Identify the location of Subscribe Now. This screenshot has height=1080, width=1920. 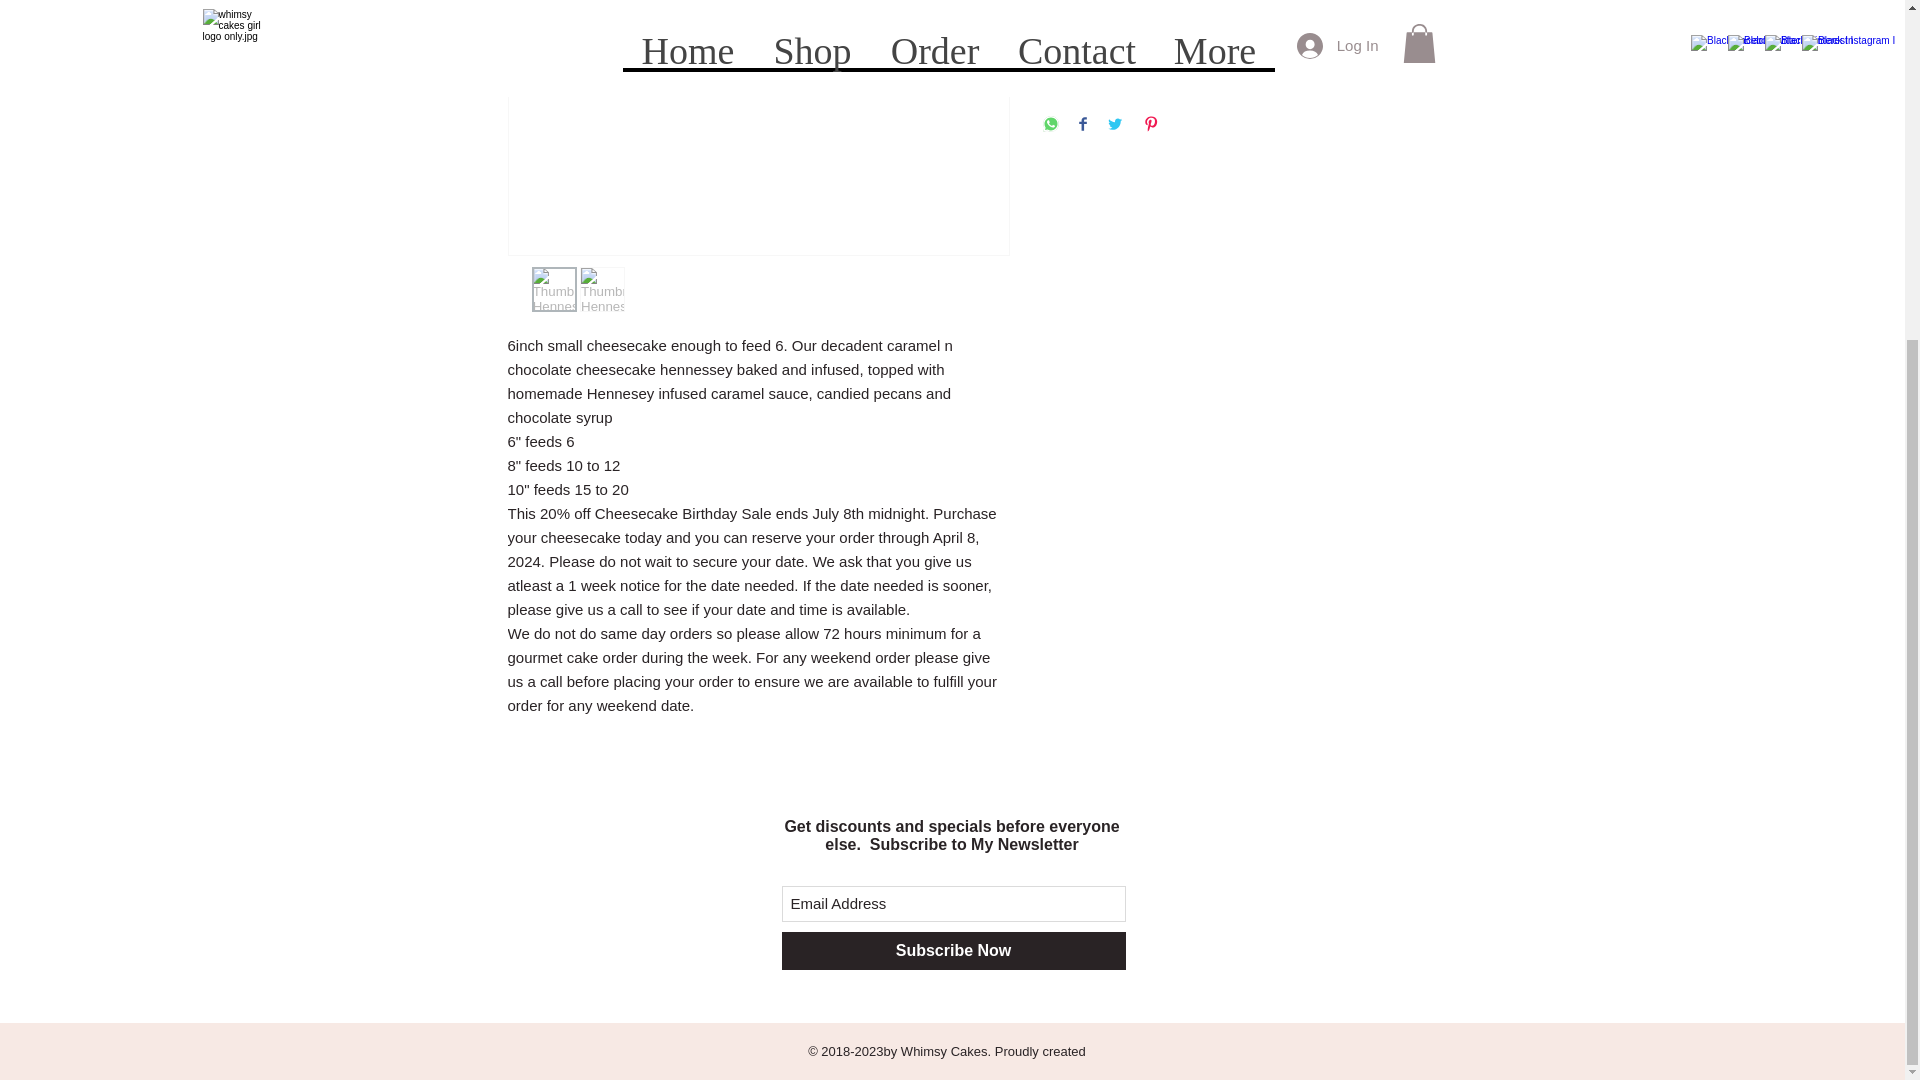
(953, 950).